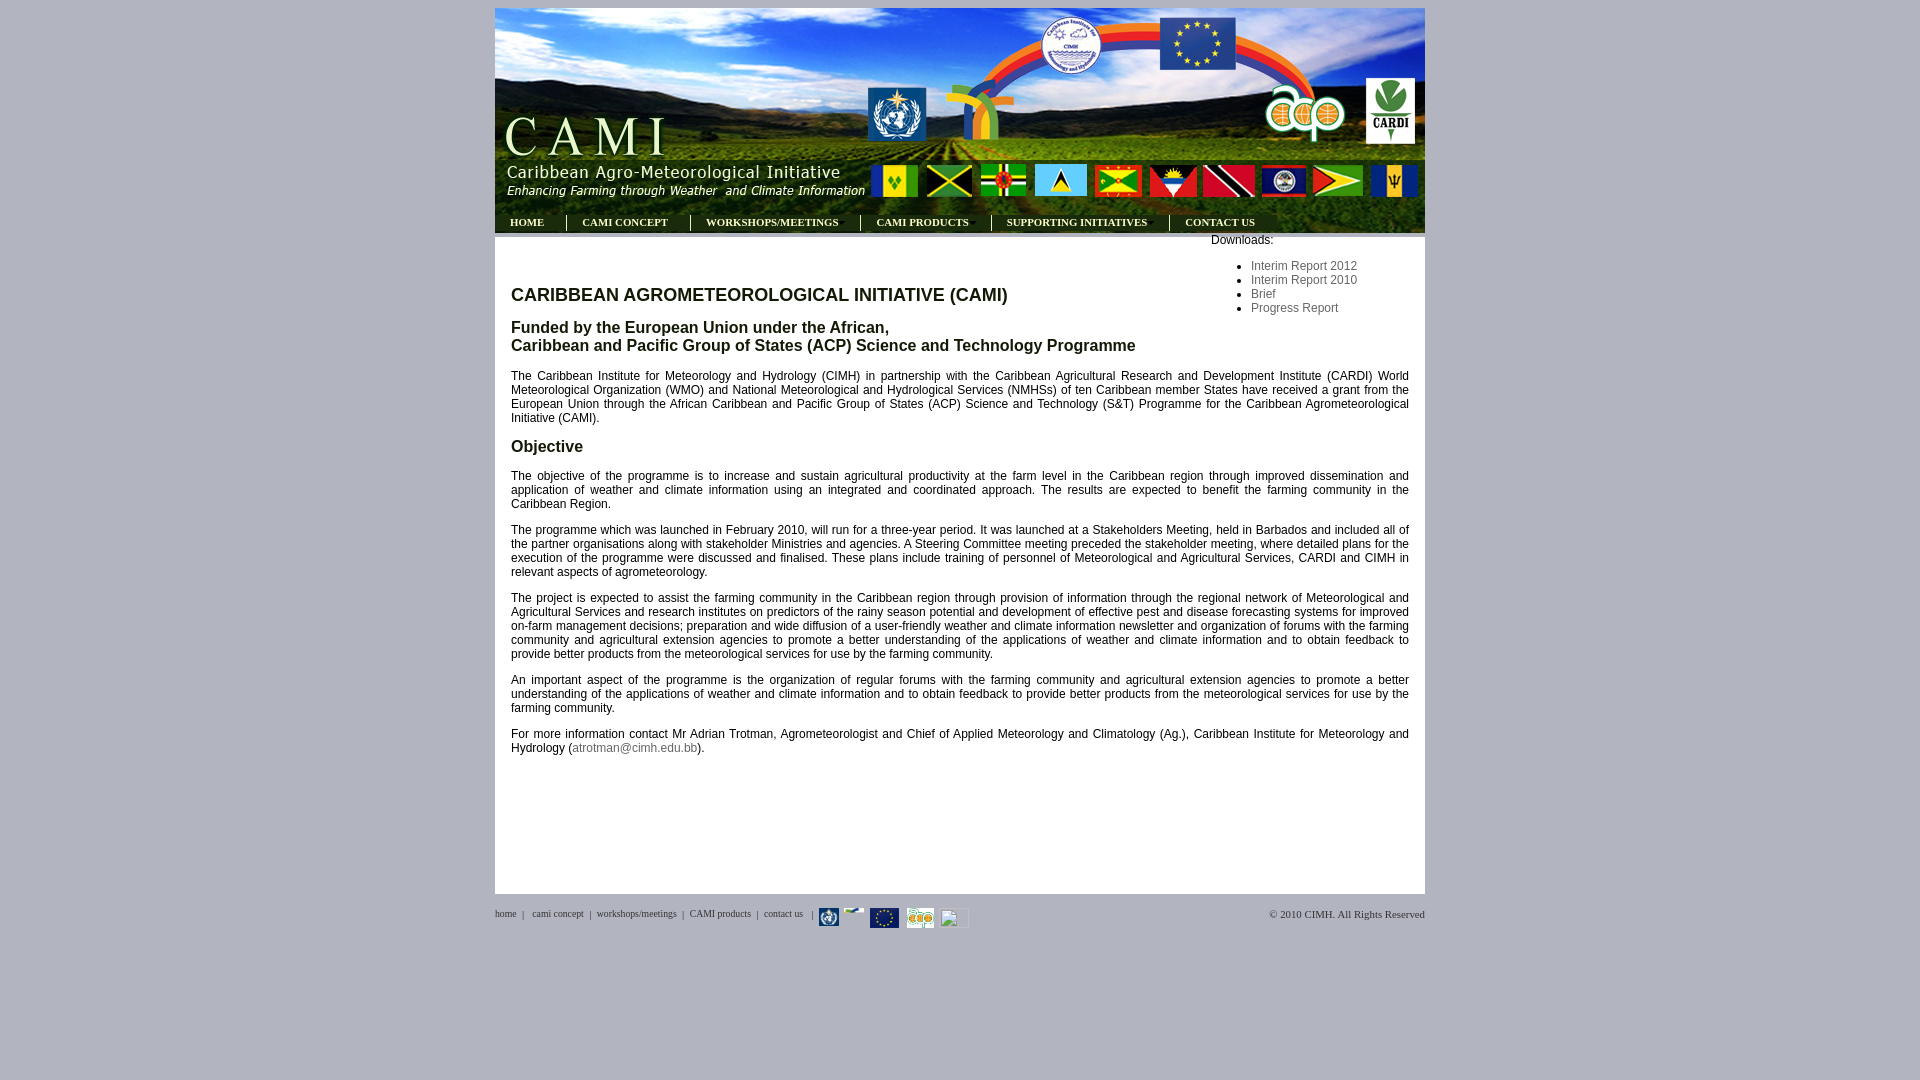 This screenshot has height=1080, width=1920. What do you see at coordinates (925, 222) in the screenshot?
I see `CAMI PRODUCTS` at bounding box center [925, 222].